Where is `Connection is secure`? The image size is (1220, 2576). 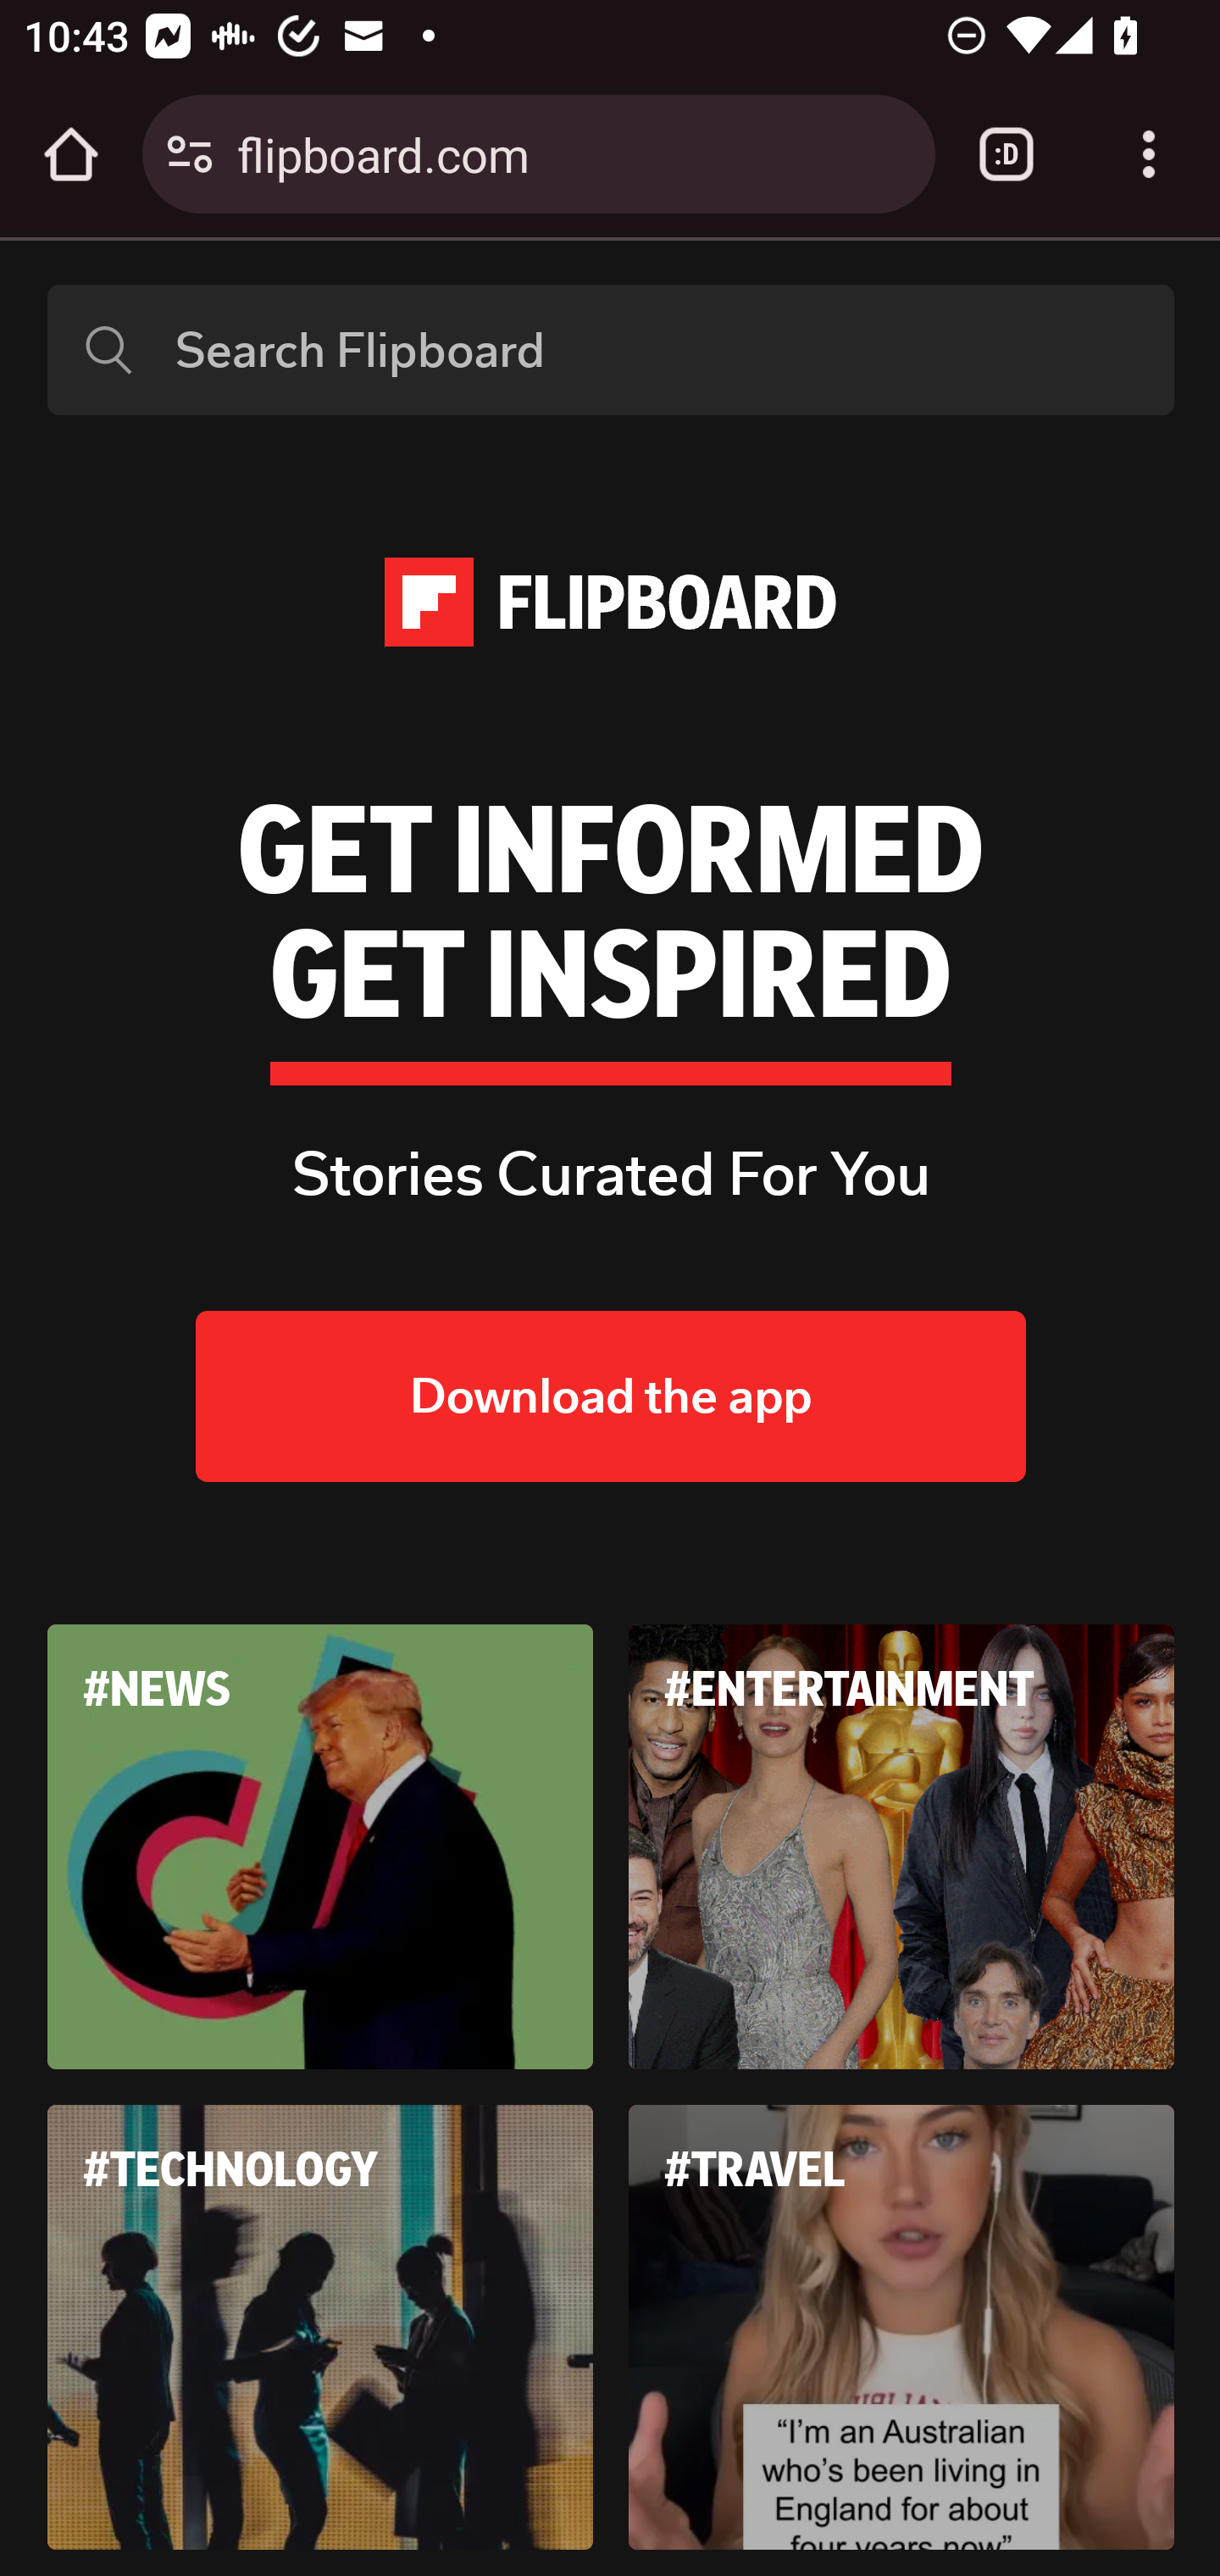
Connection is secure is located at coordinates (190, 154).